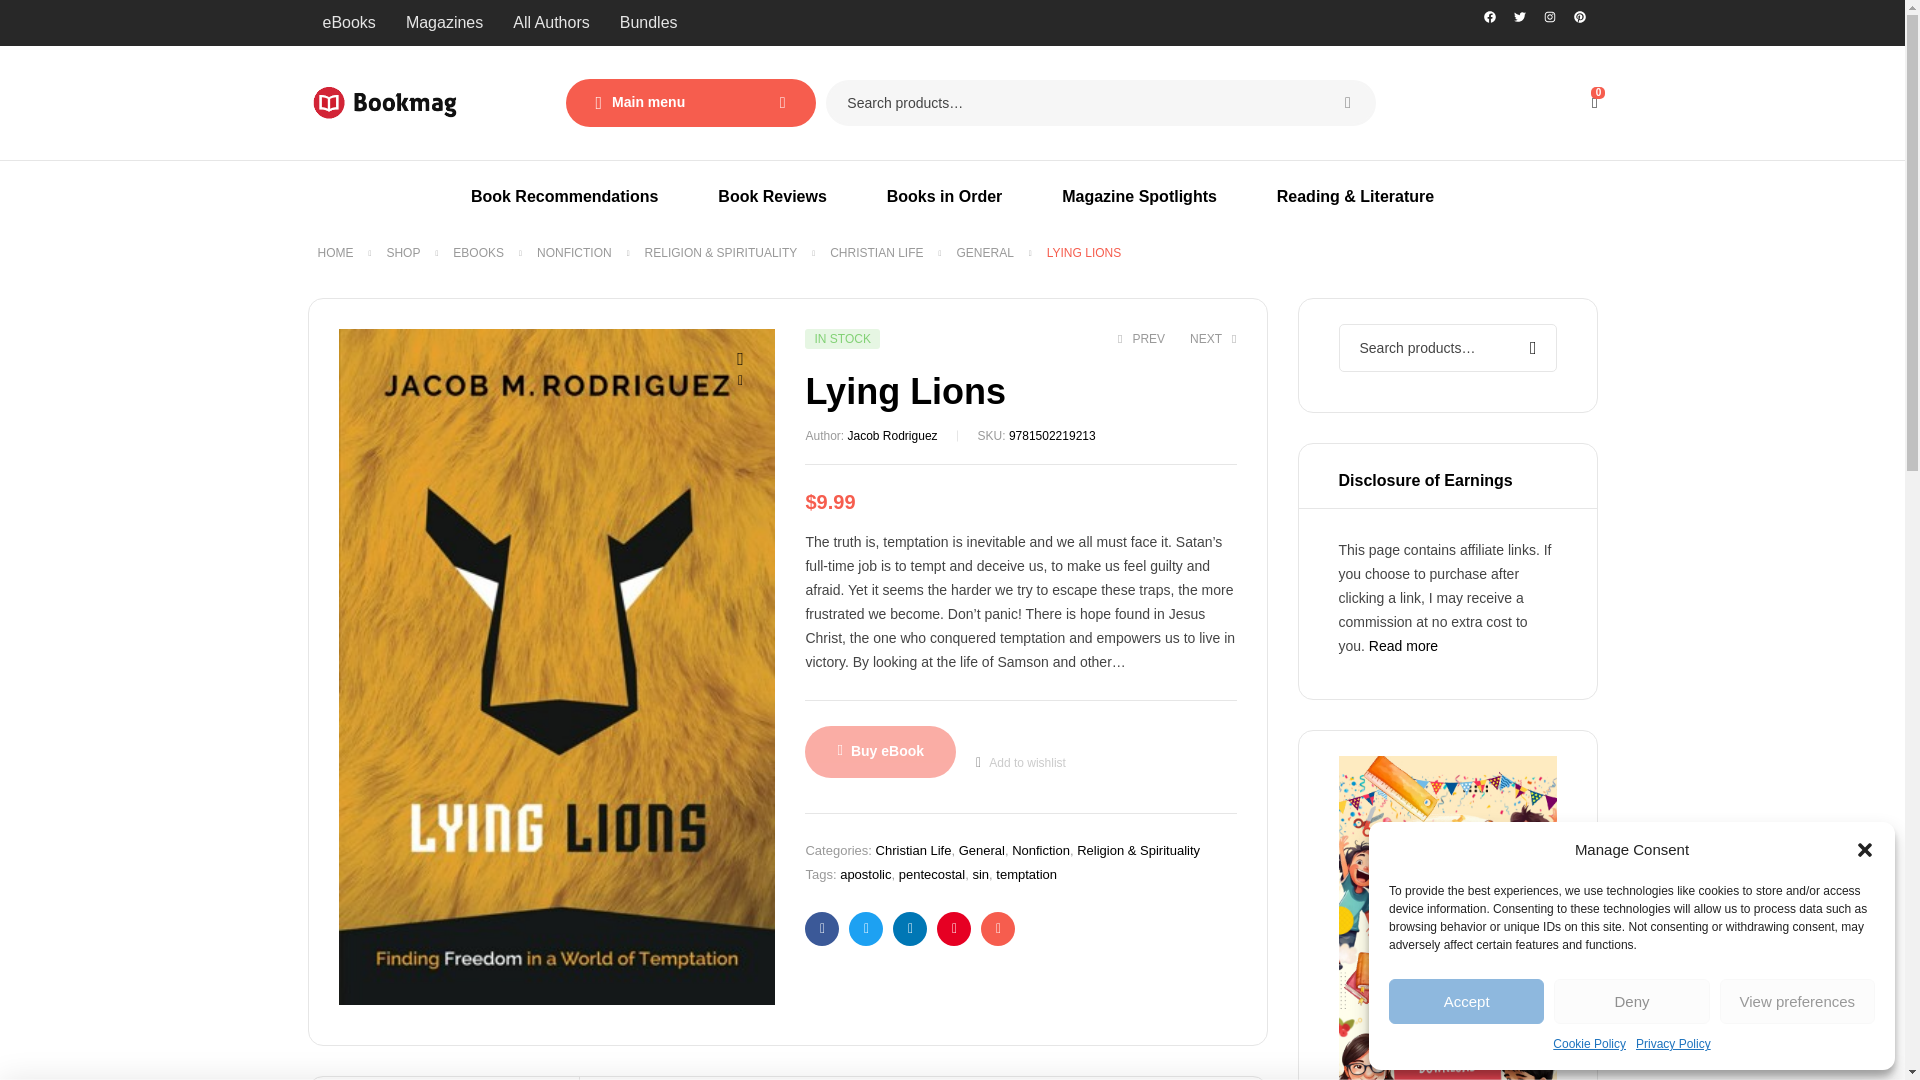  What do you see at coordinates (402, 253) in the screenshot?
I see `SHOP` at bounding box center [402, 253].